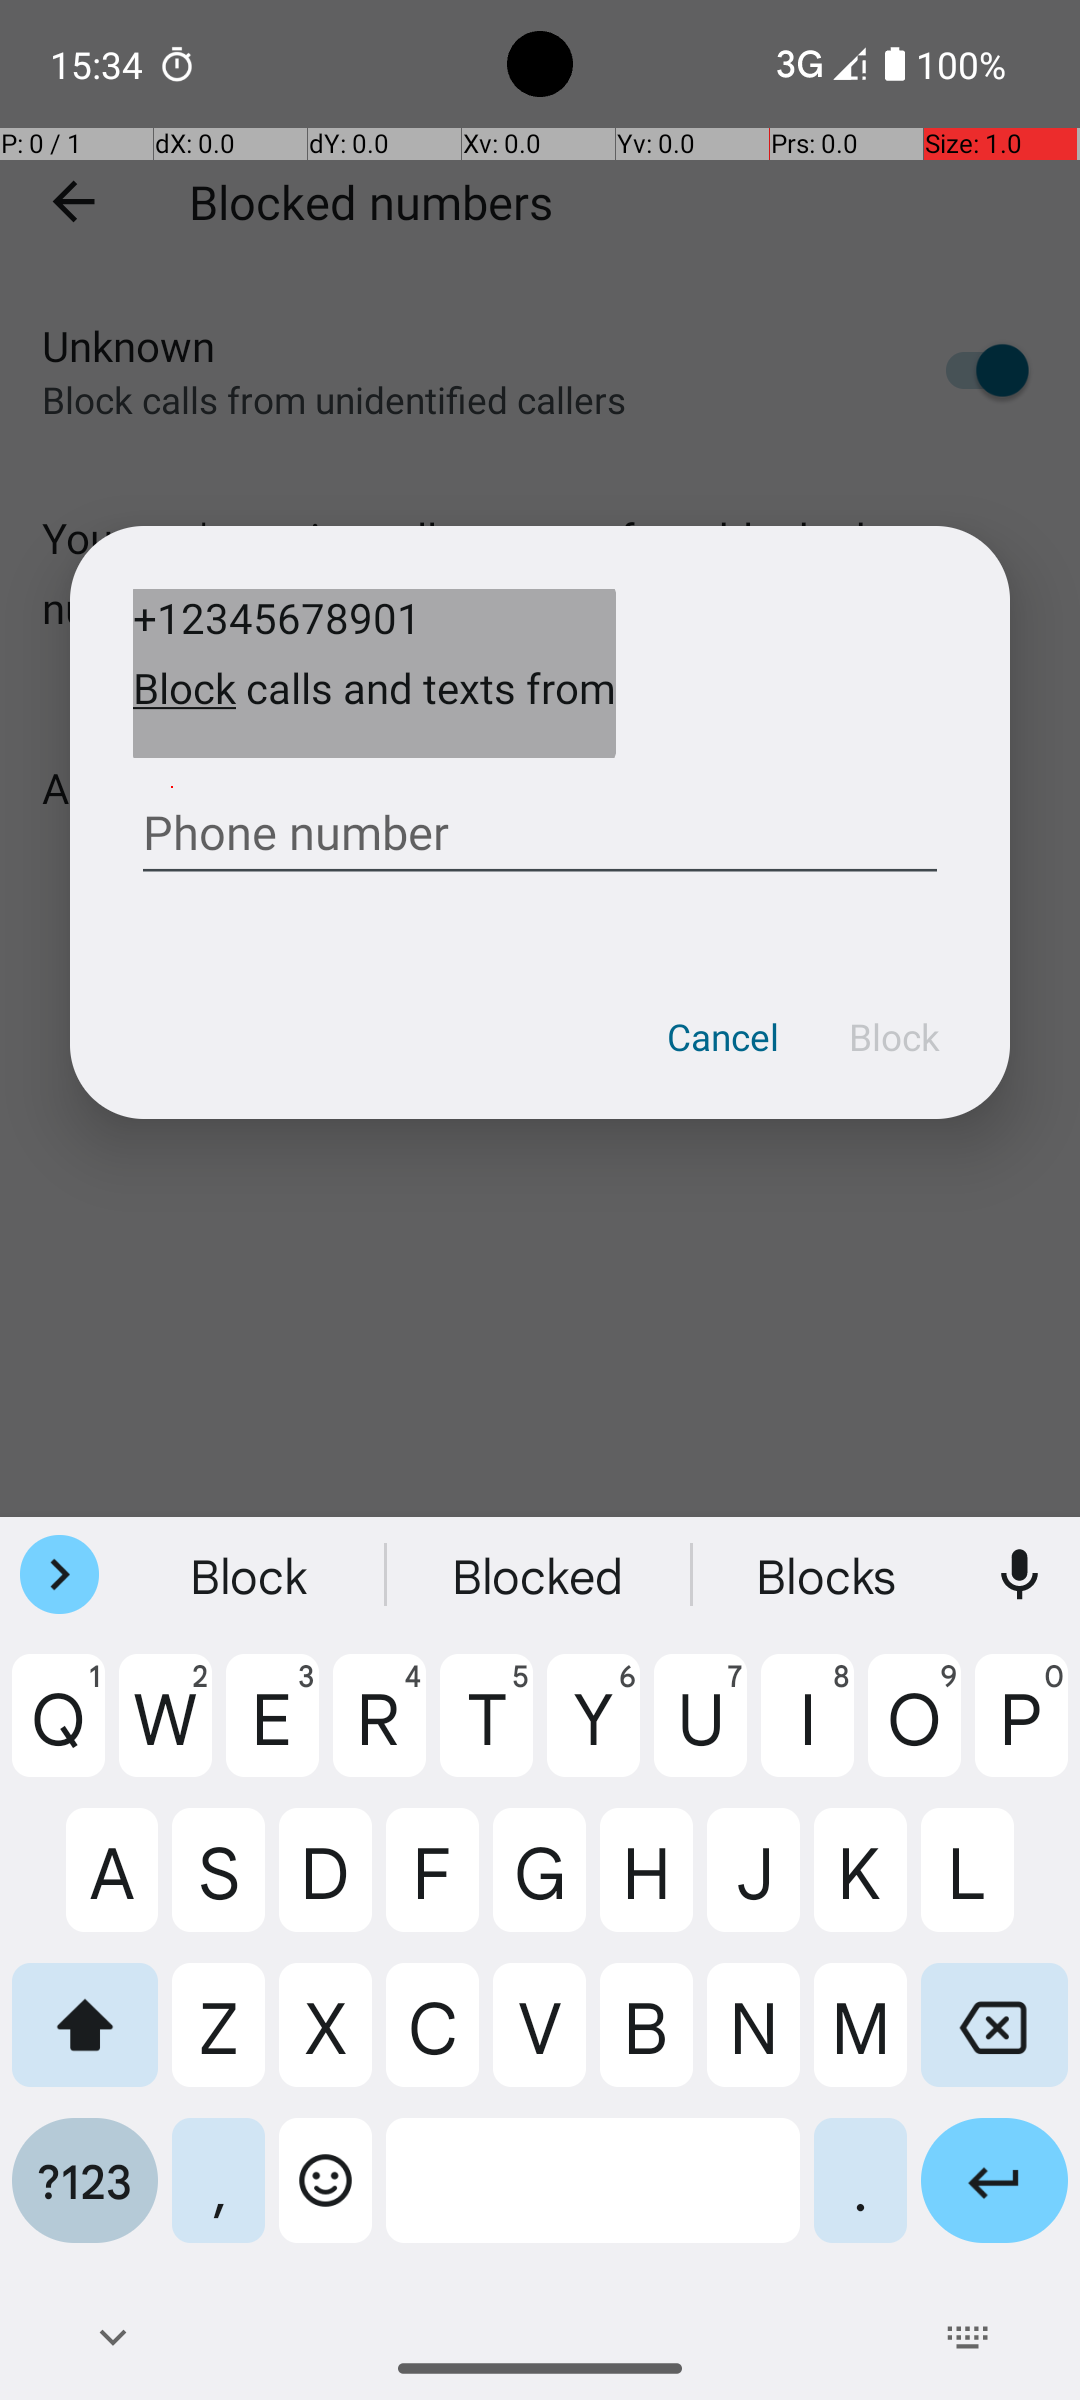 This screenshot has height=2400, width=1080. Describe the element at coordinates (85, 2040) in the screenshot. I see `Shift` at that location.